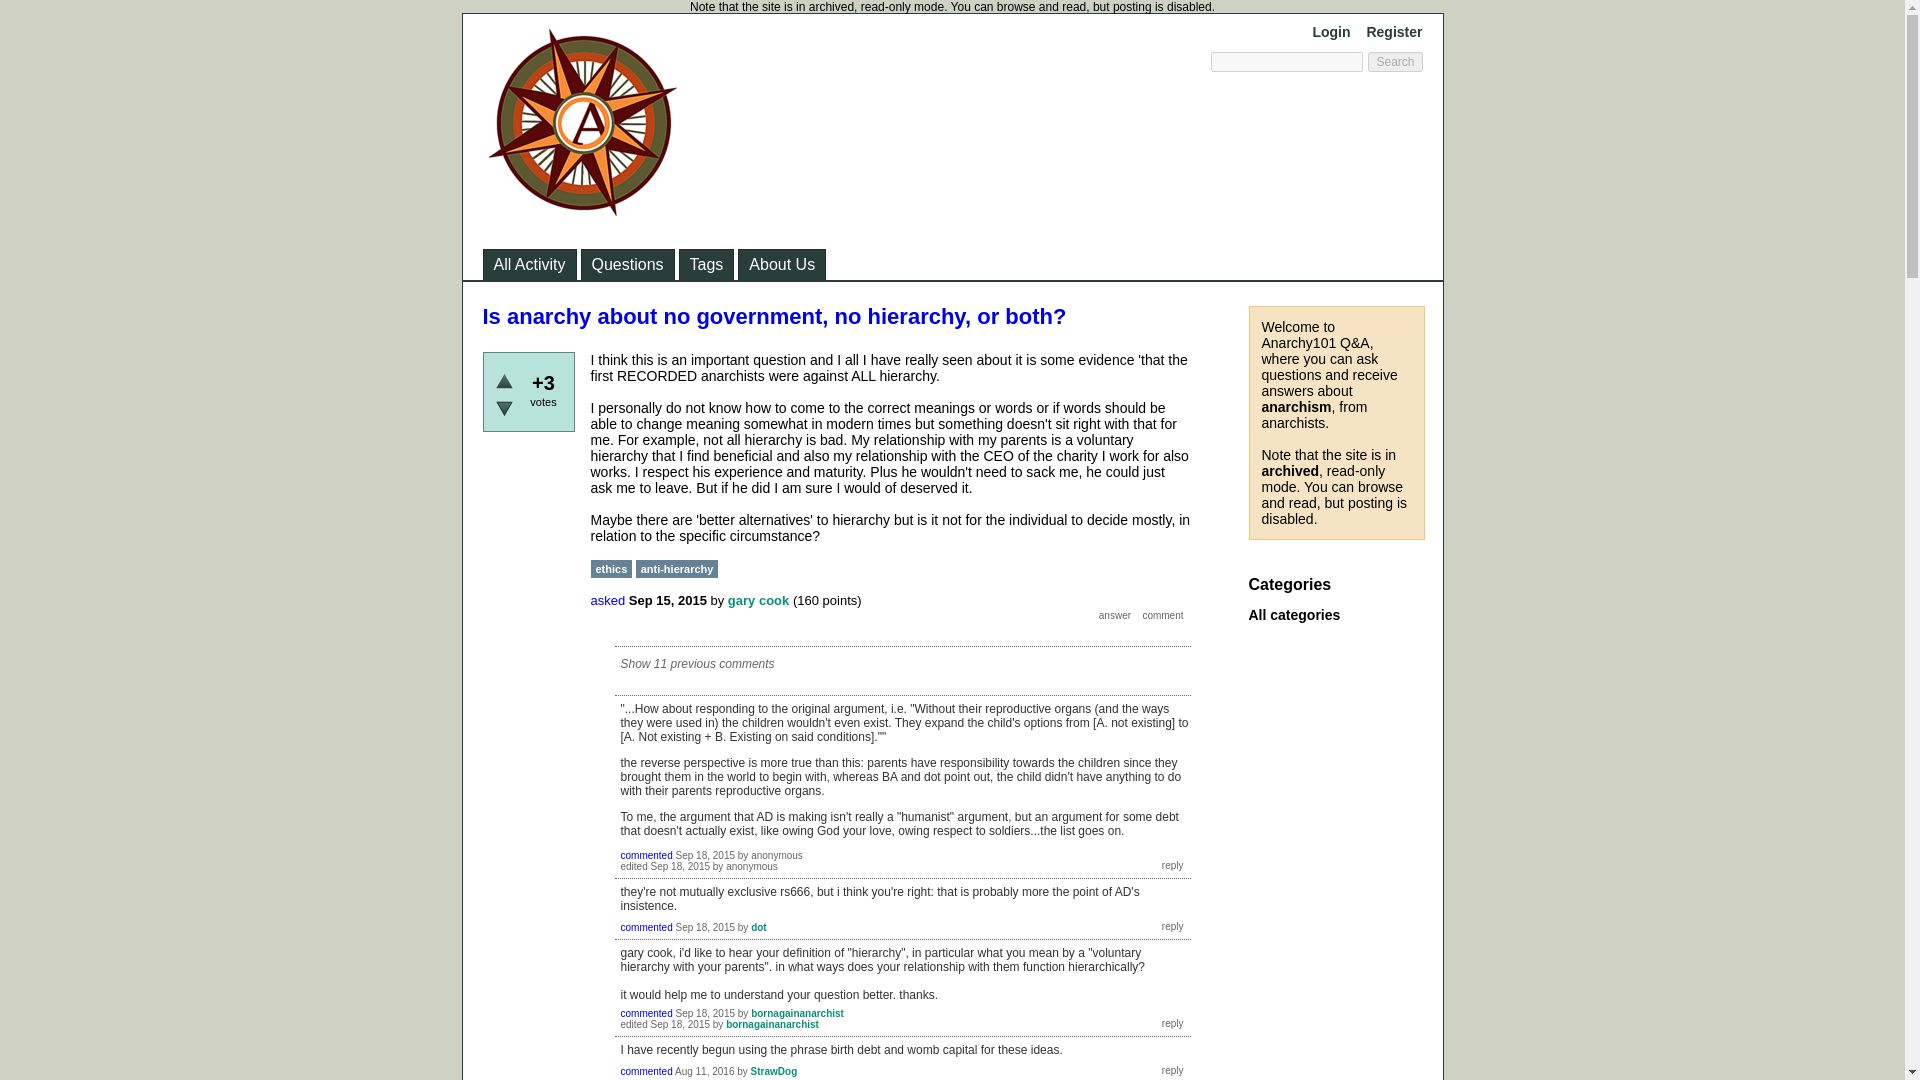 This screenshot has height=1080, width=1920. Describe the element at coordinates (530, 264) in the screenshot. I see `All Activity` at that location.